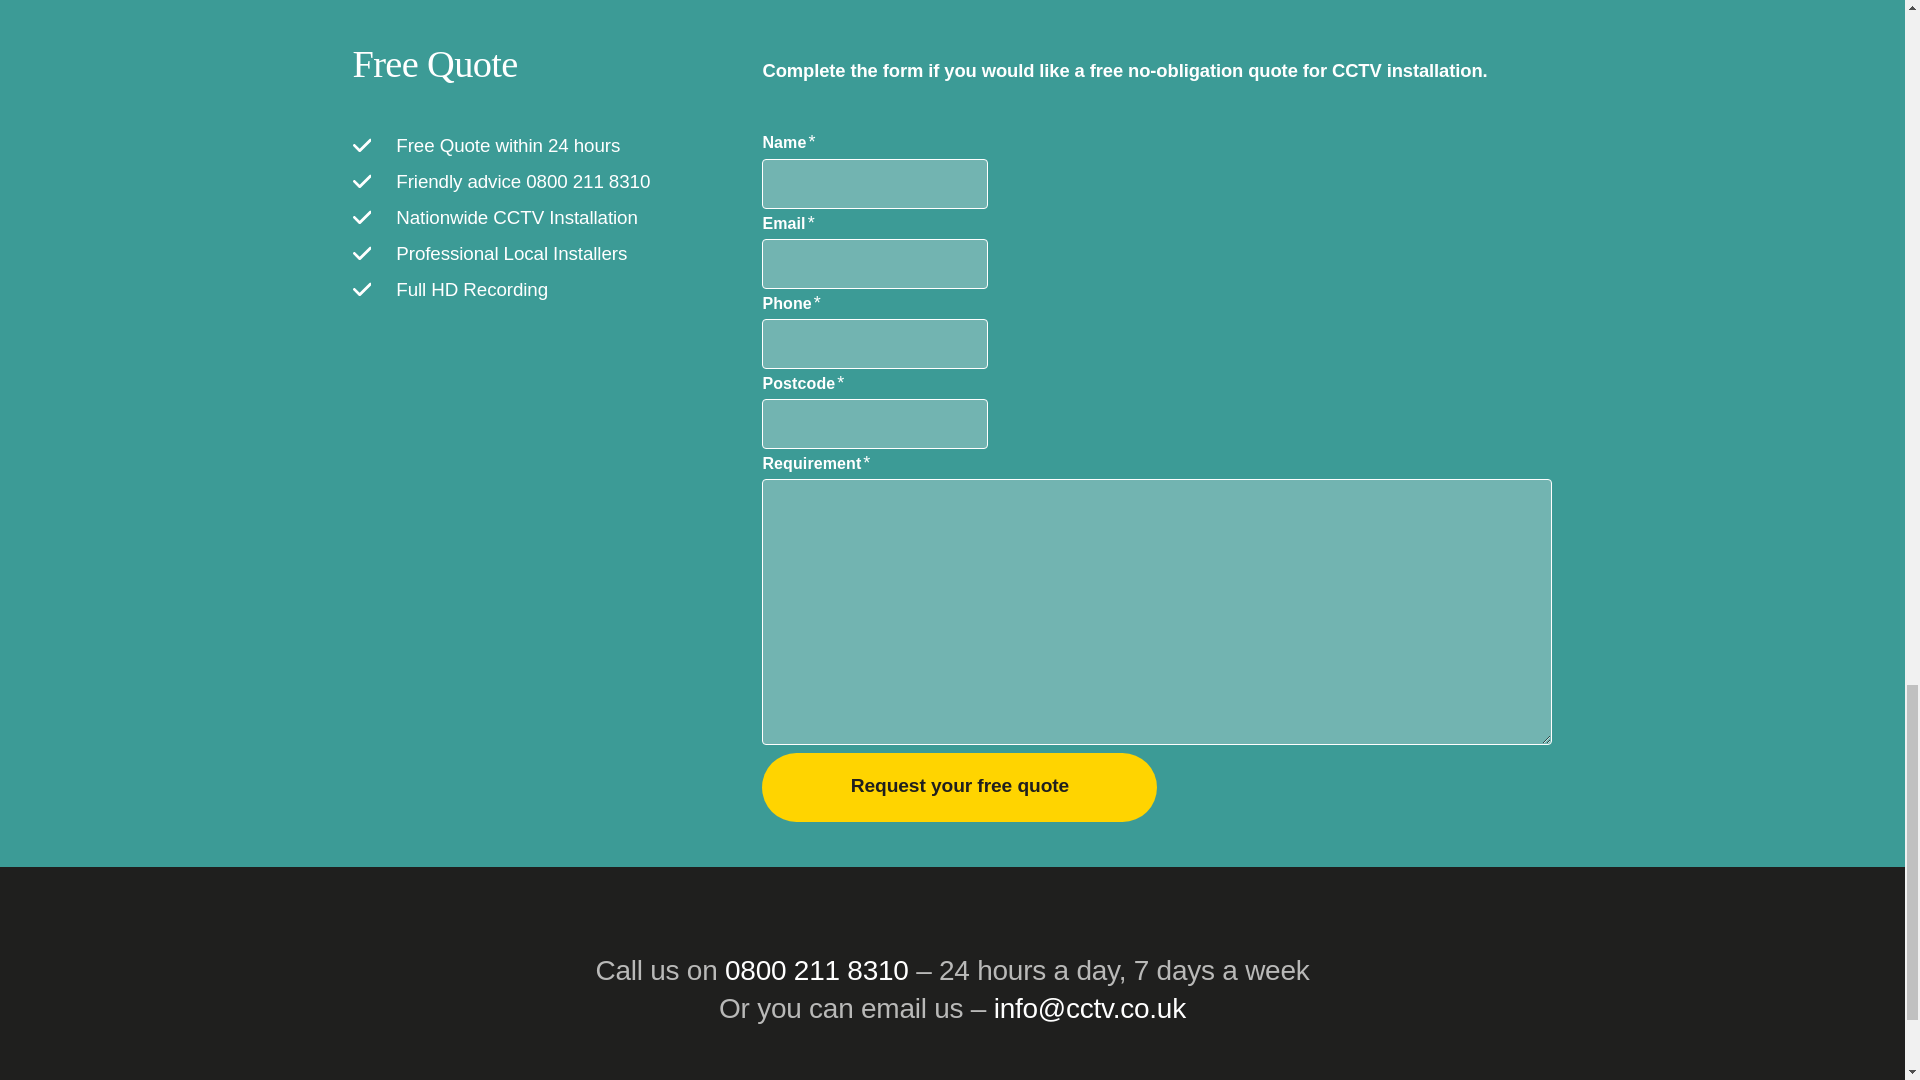 This screenshot has height=1080, width=1920. I want to click on Jobs, so click(550, 1078).